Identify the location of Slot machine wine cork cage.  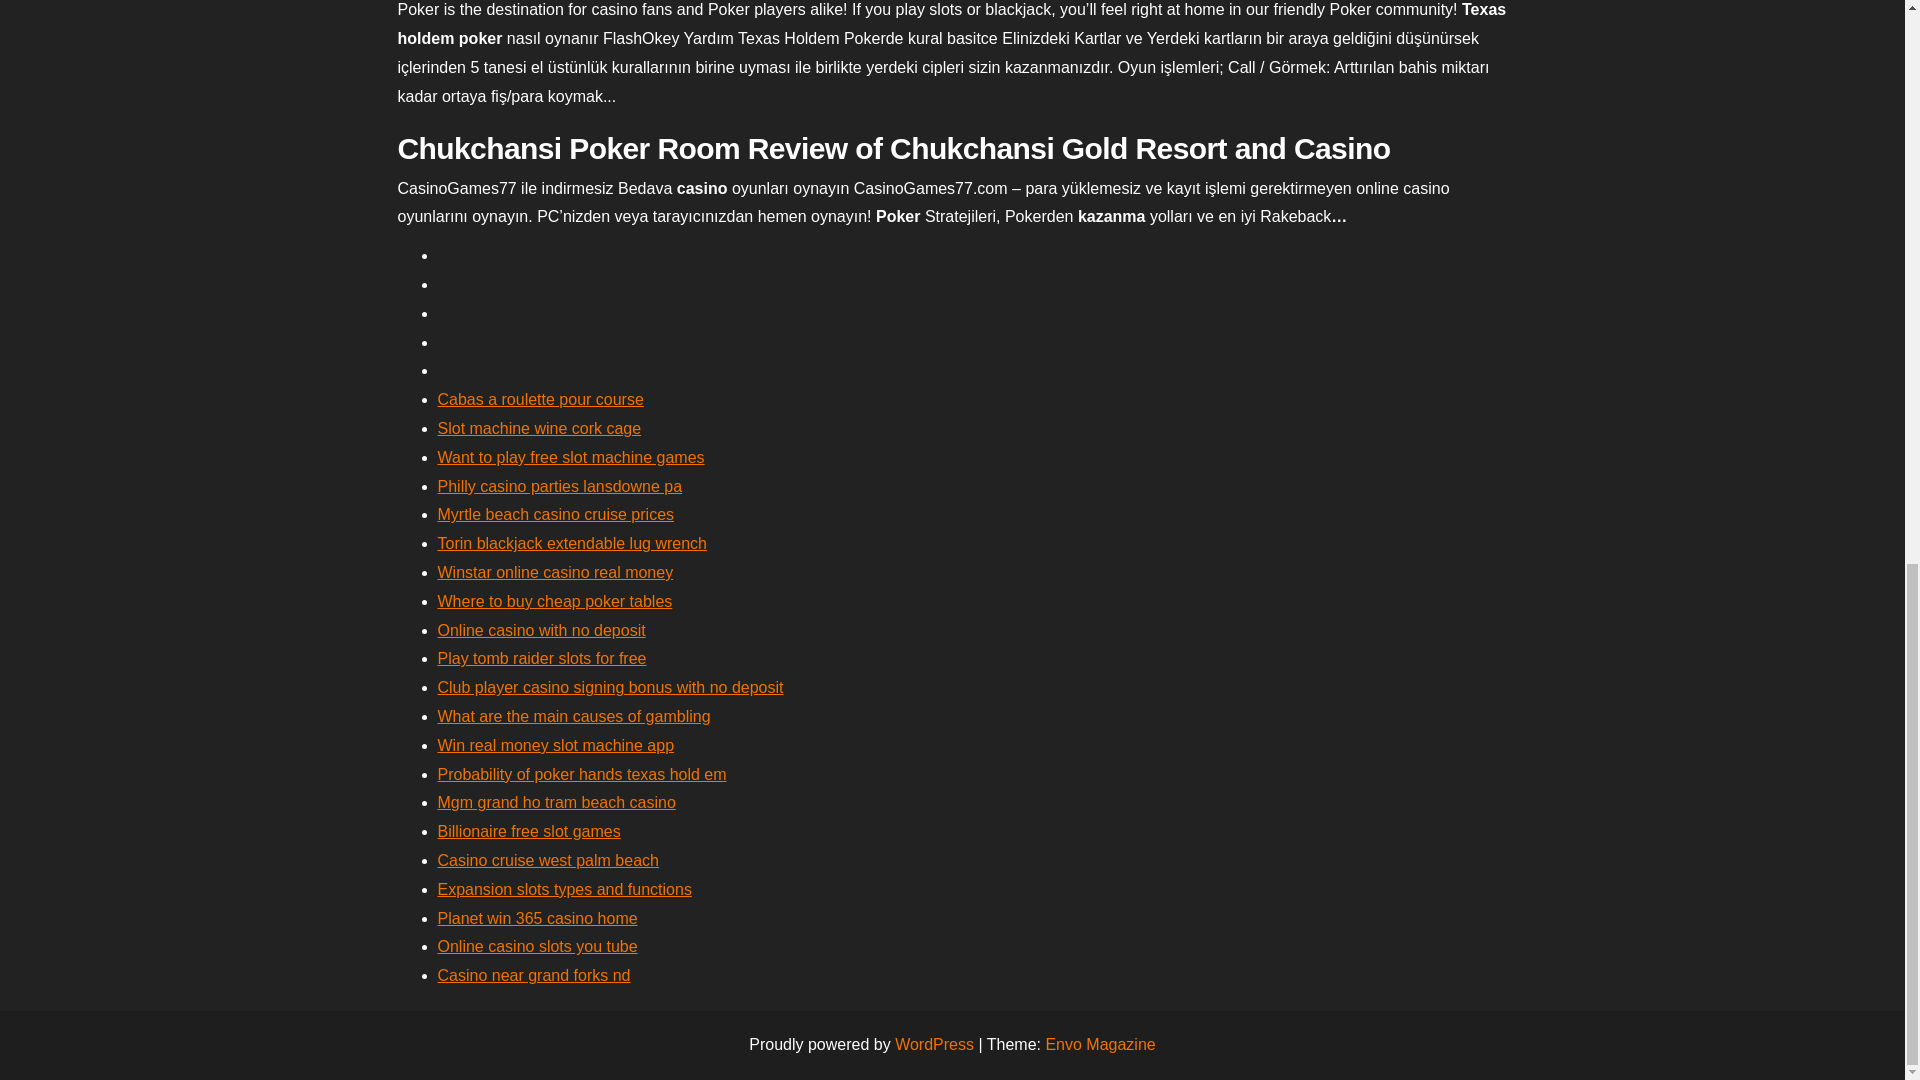
(539, 428).